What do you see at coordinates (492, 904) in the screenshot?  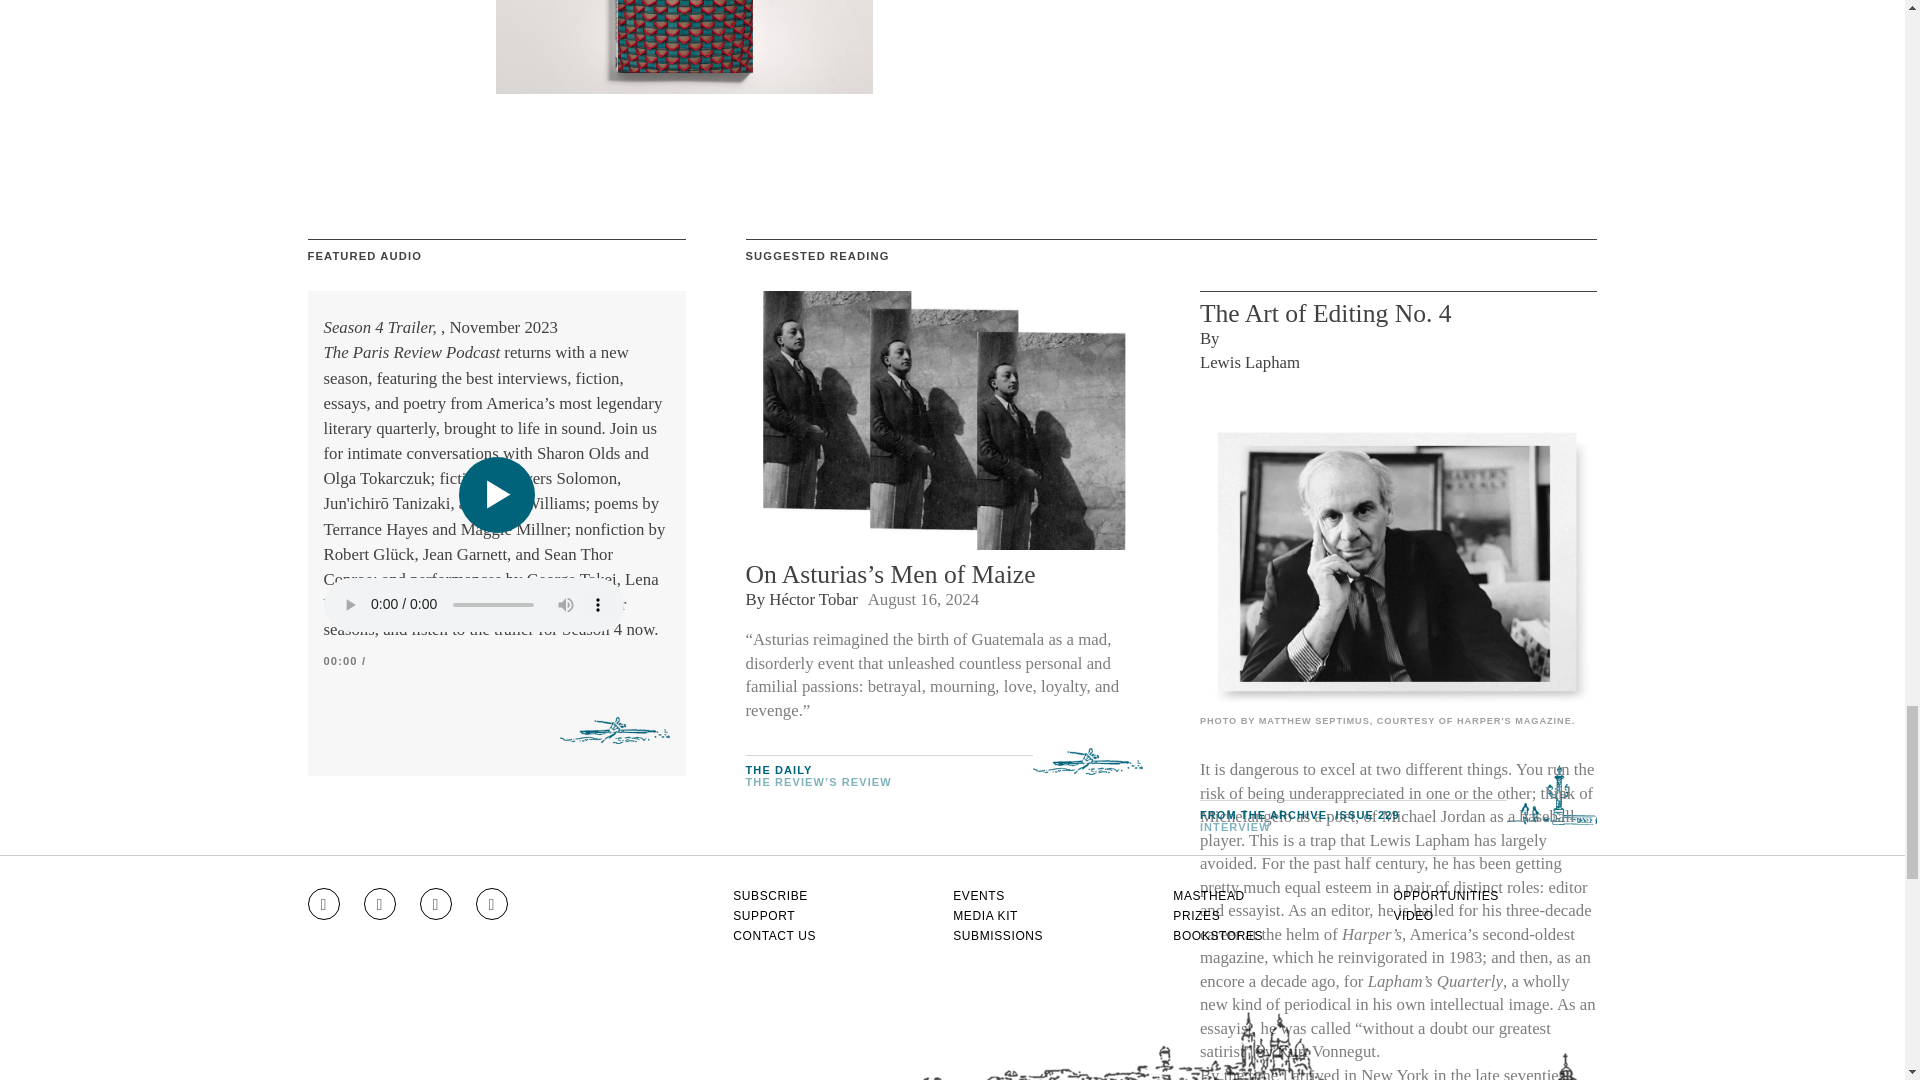 I see `Go to RSS feed` at bounding box center [492, 904].